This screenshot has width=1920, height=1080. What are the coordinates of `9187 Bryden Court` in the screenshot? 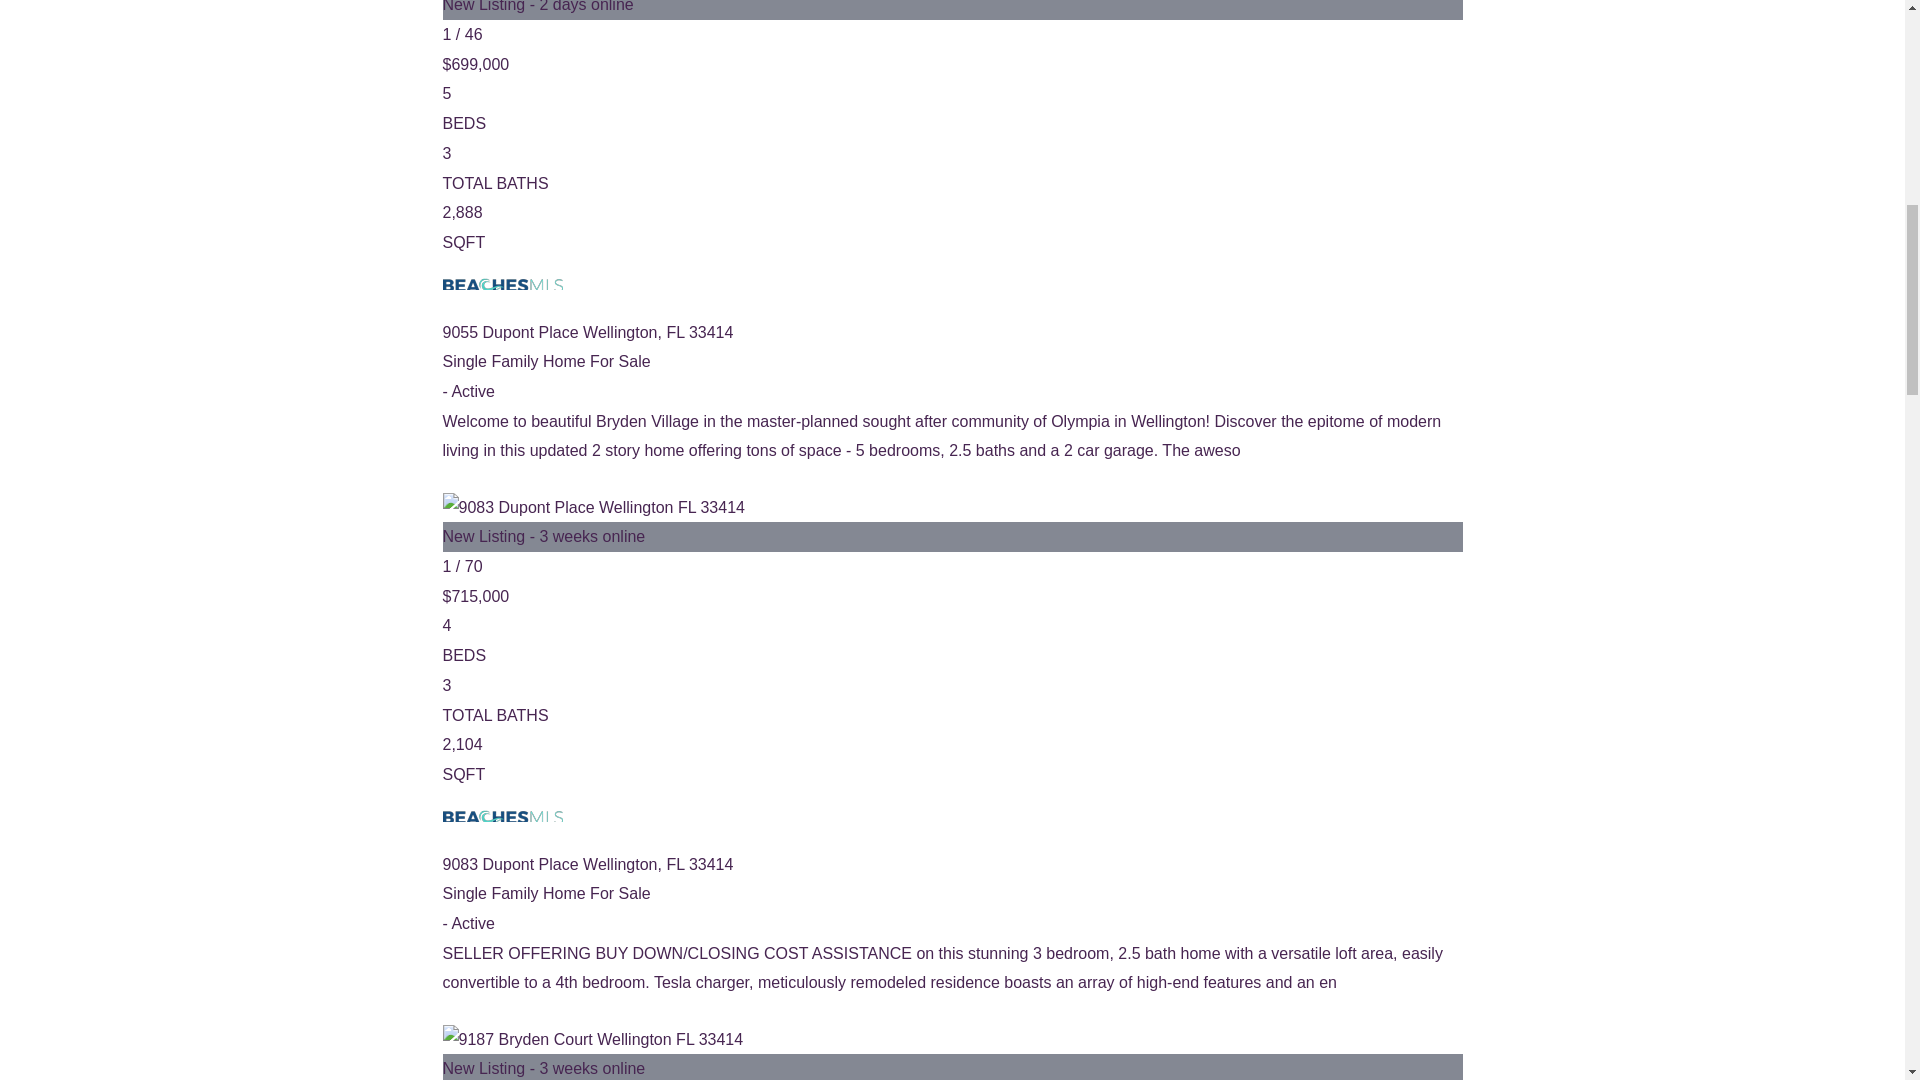 It's located at (951, 1052).